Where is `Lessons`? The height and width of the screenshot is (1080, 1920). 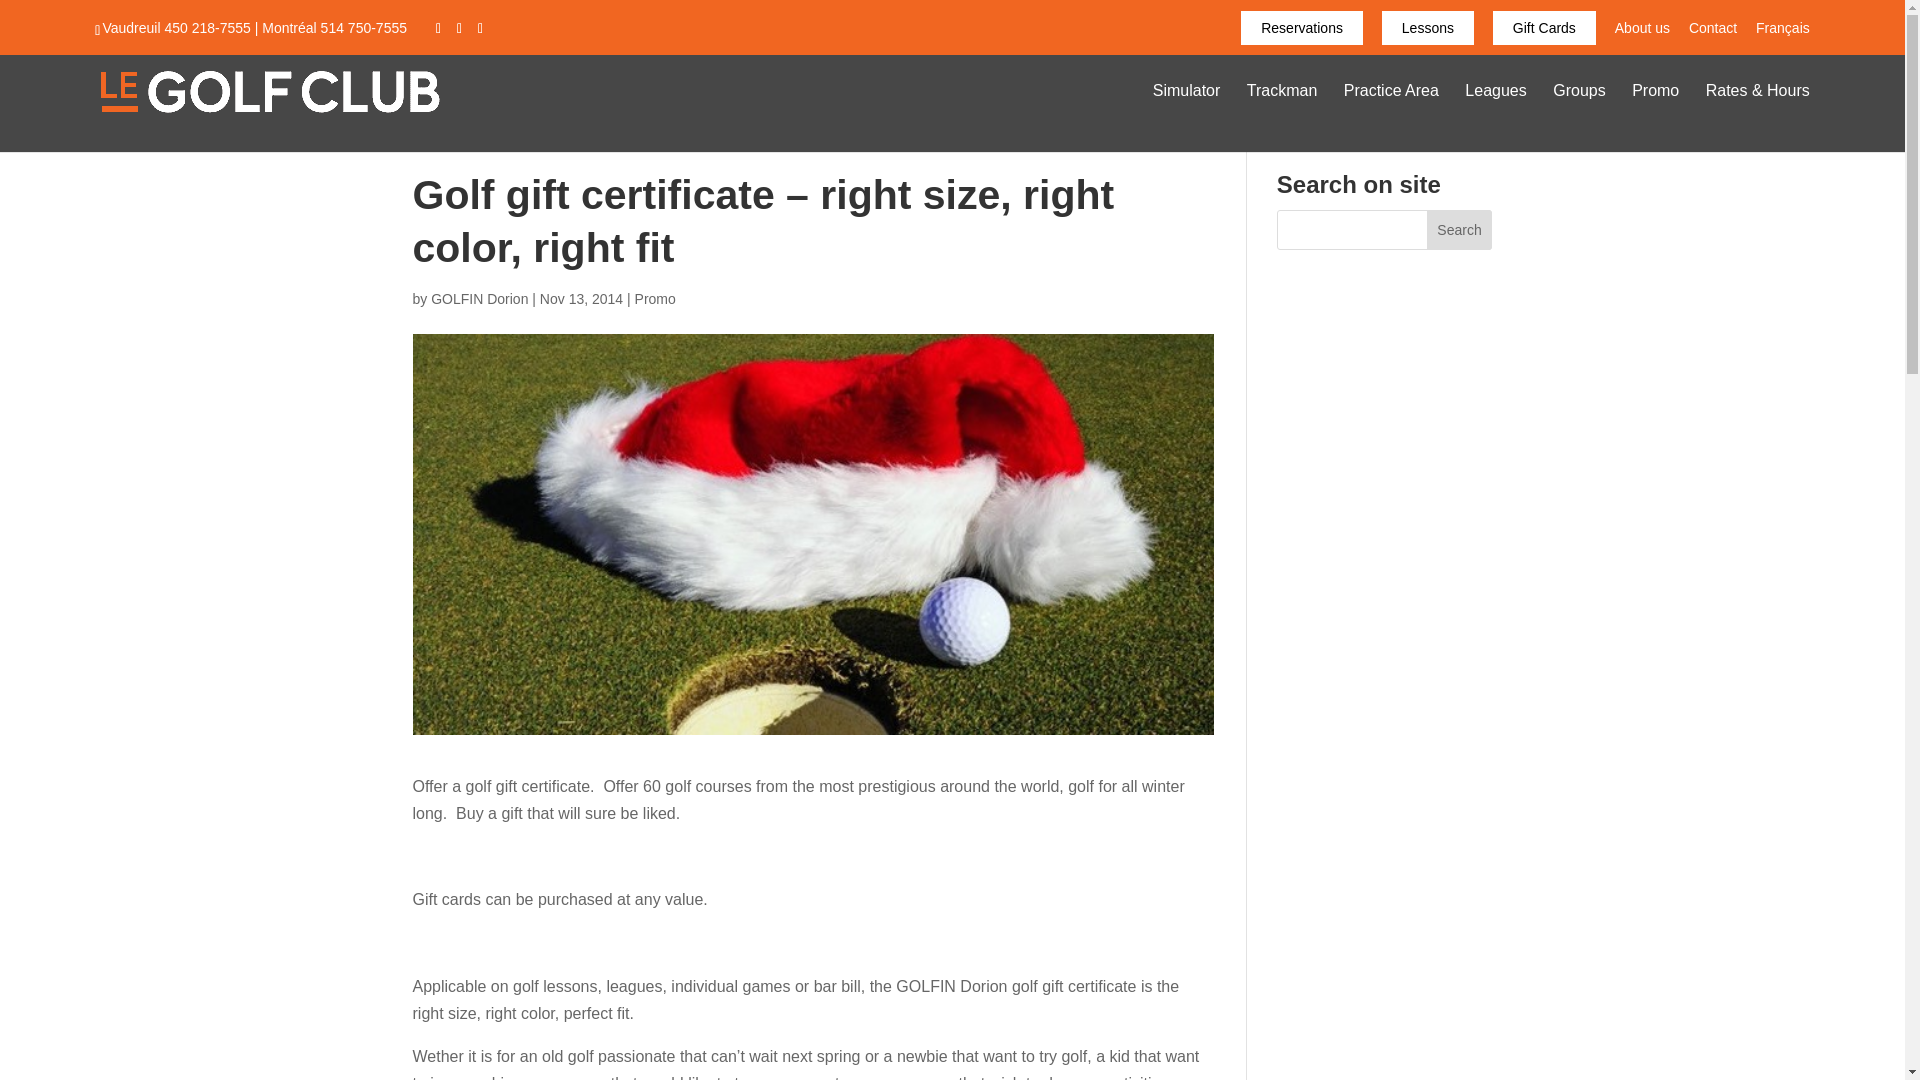
Lessons is located at coordinates (1428, 26).